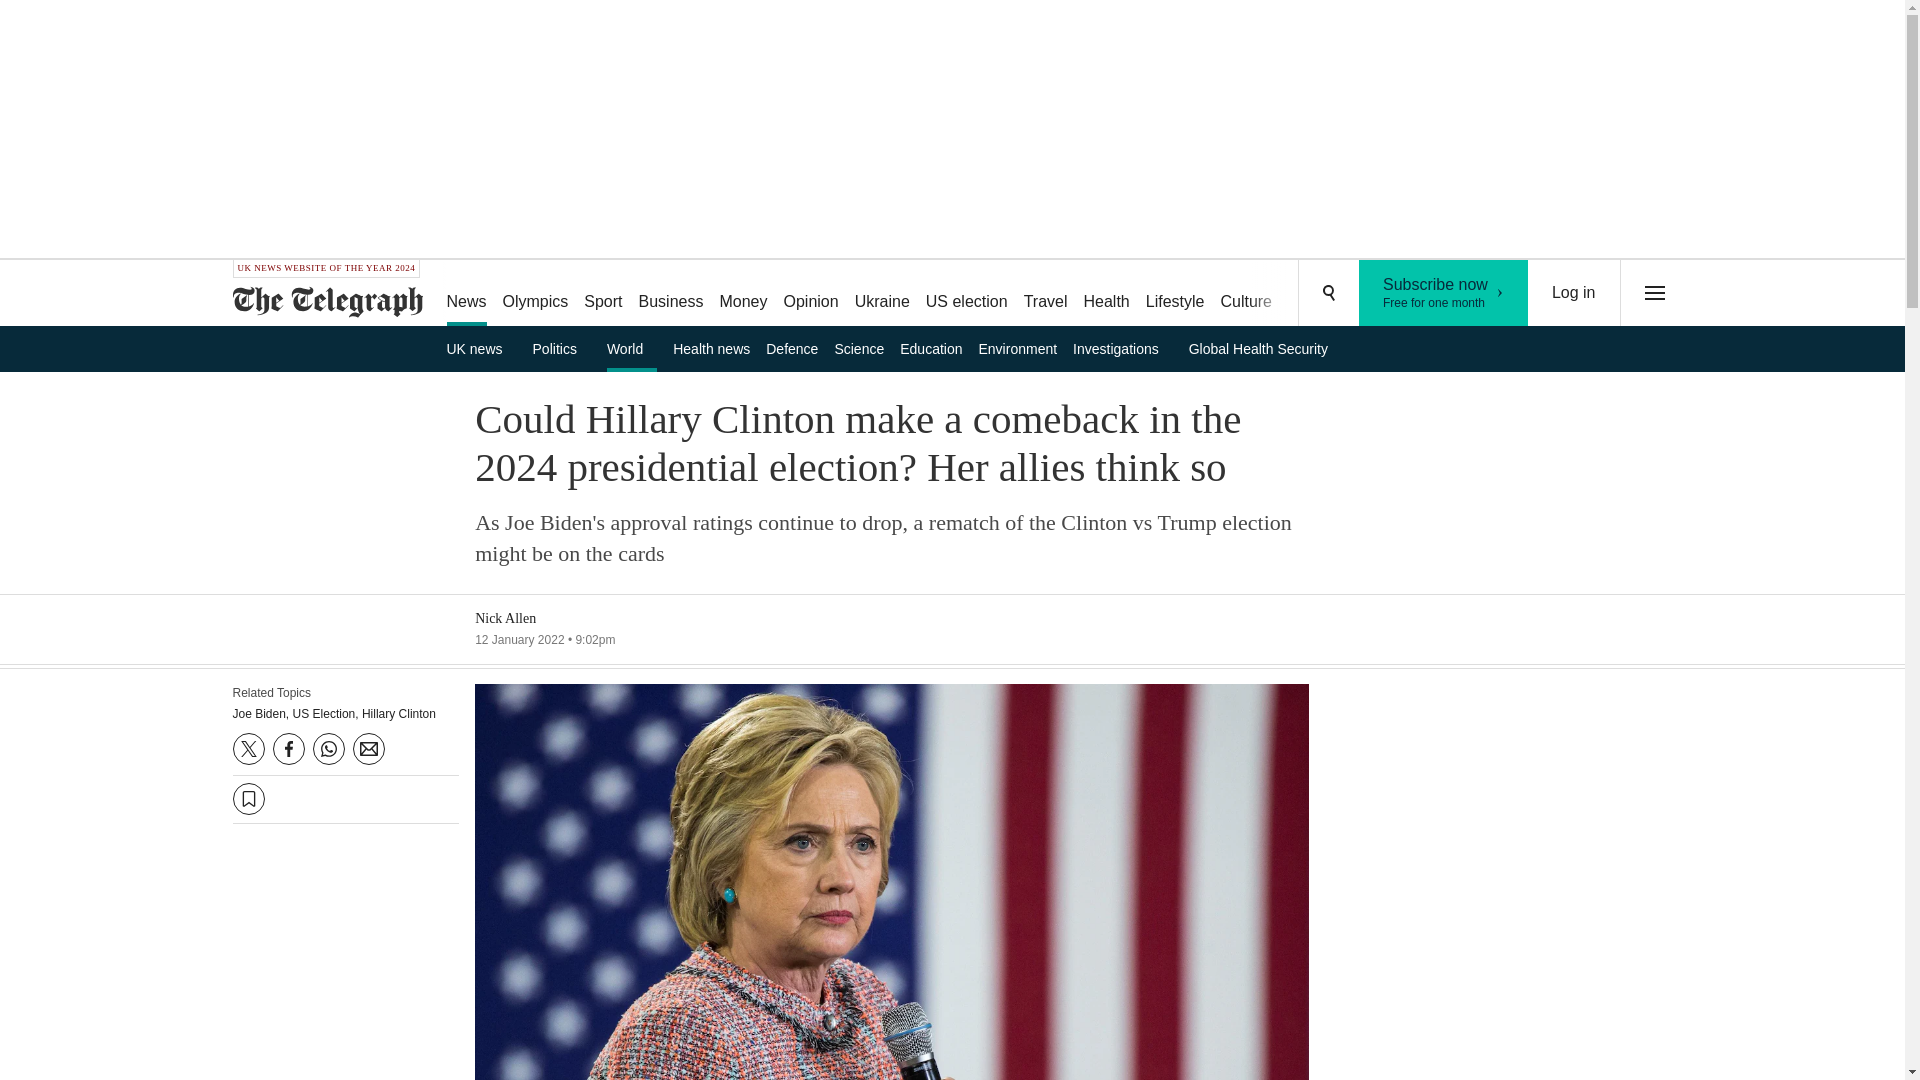 Image resolution: width=1920 pixels, height=1080 pixels. What do you see at coordinates (810, 294) in the screenshot?
I see `Opinion` at bounding box center [810, 294].